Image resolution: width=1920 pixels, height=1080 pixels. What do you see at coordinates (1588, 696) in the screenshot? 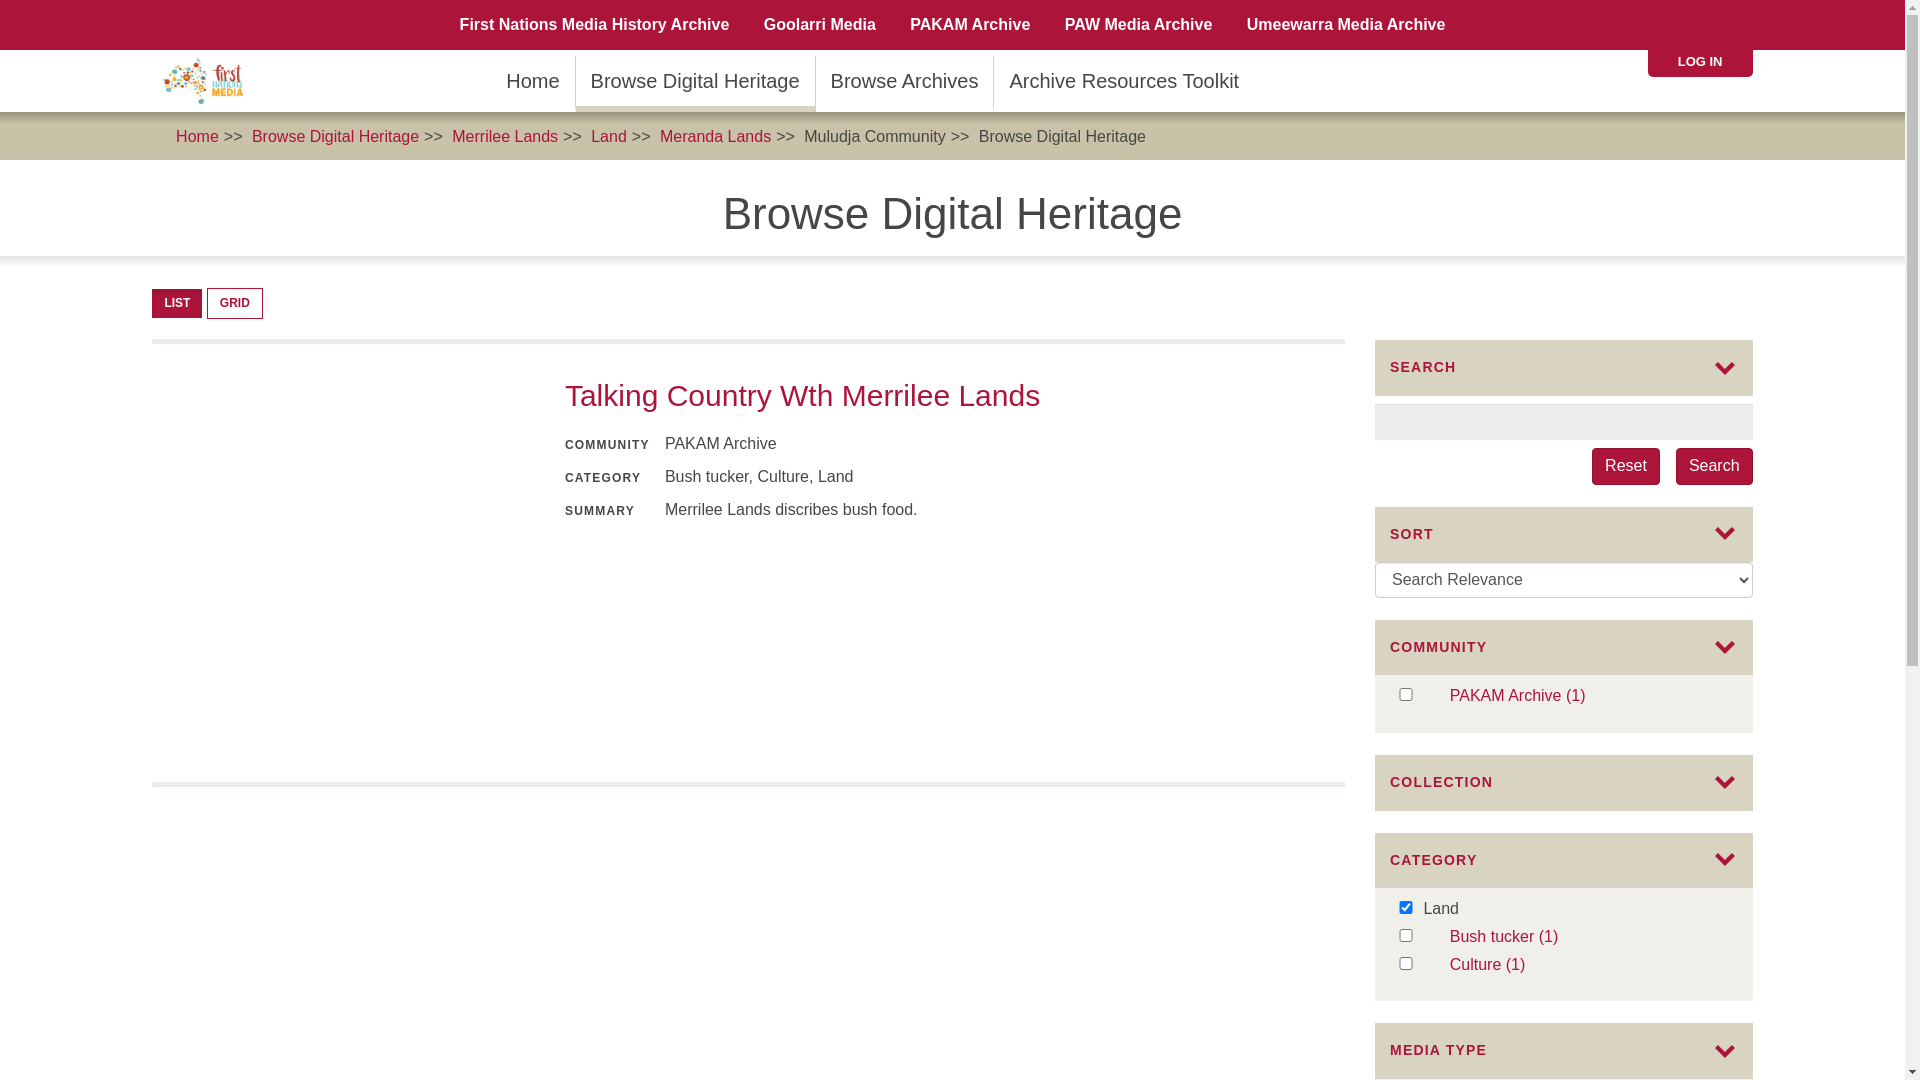
I see `PAKAM Archive (1)
Apply PAKAM Archive filter` at bounding box center [1588, 696].